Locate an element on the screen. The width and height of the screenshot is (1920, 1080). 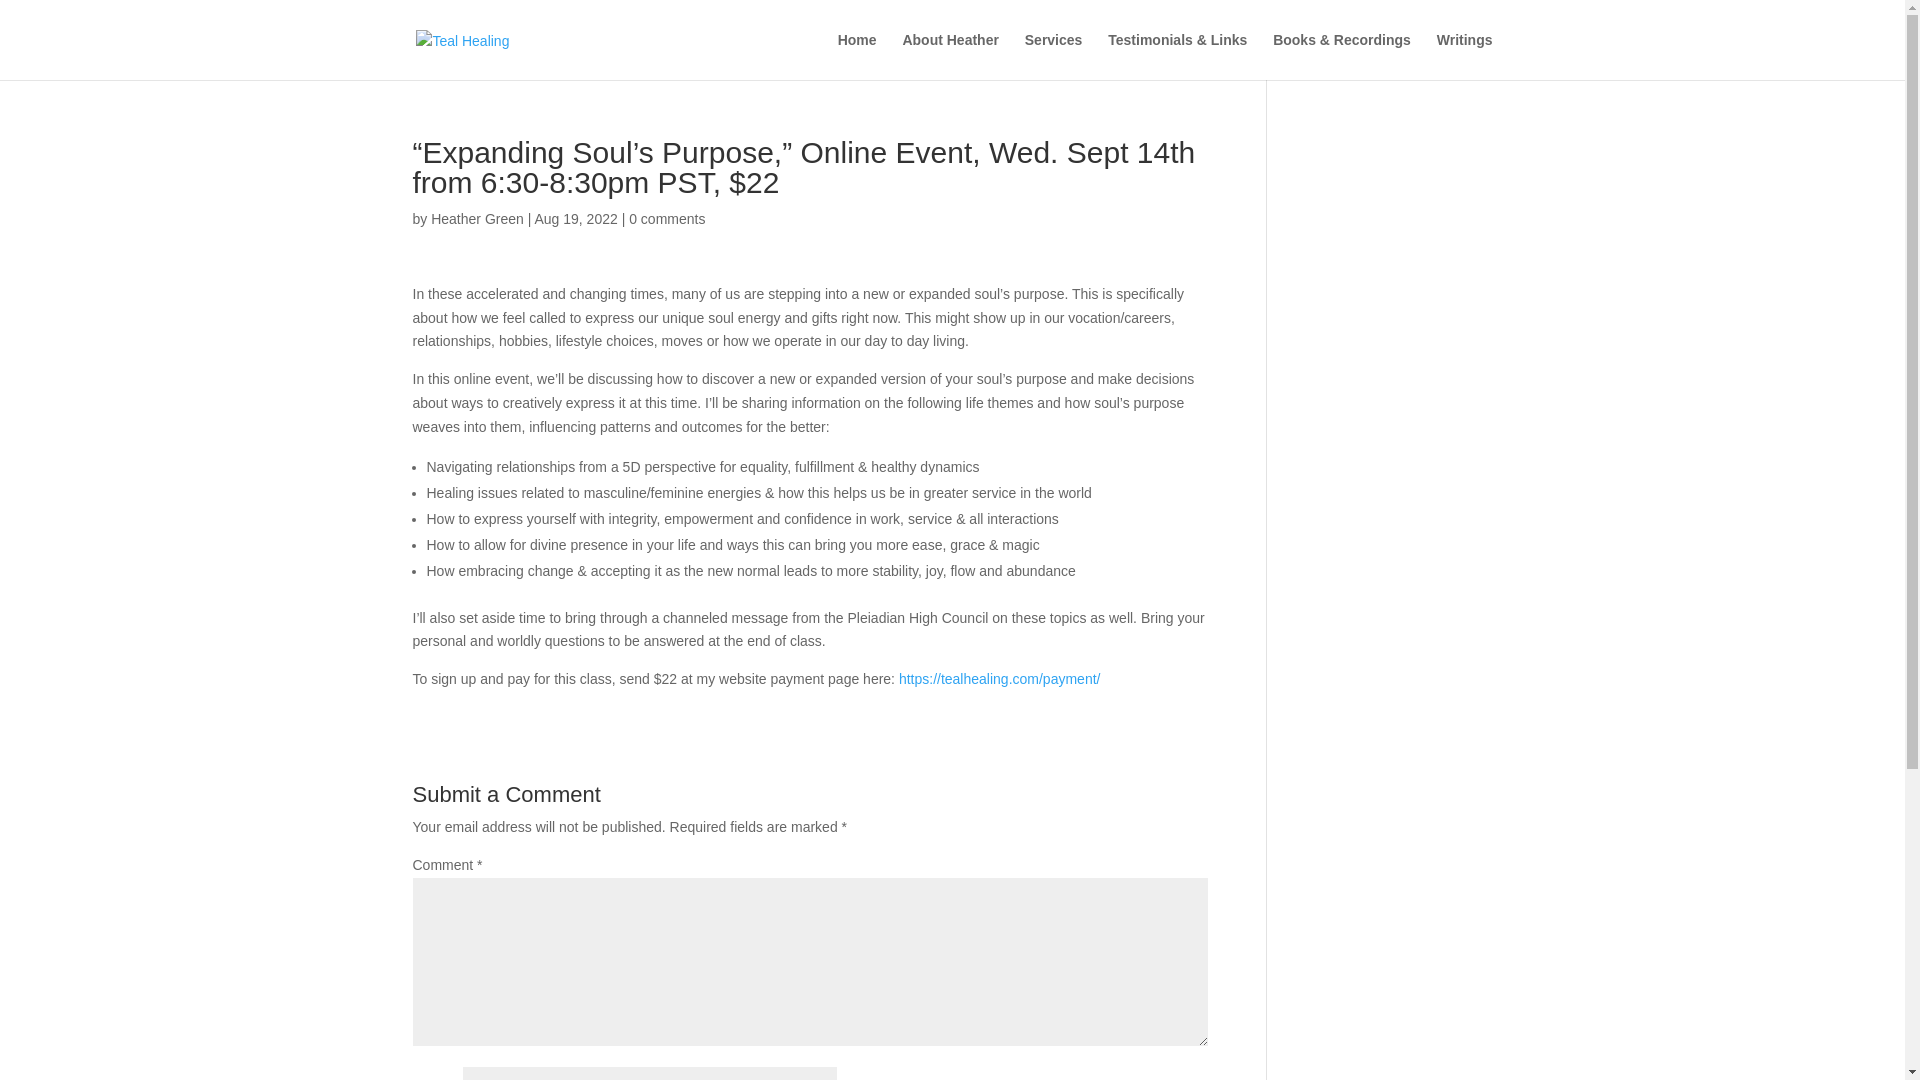
Services is located at coordinates (1054, 56).